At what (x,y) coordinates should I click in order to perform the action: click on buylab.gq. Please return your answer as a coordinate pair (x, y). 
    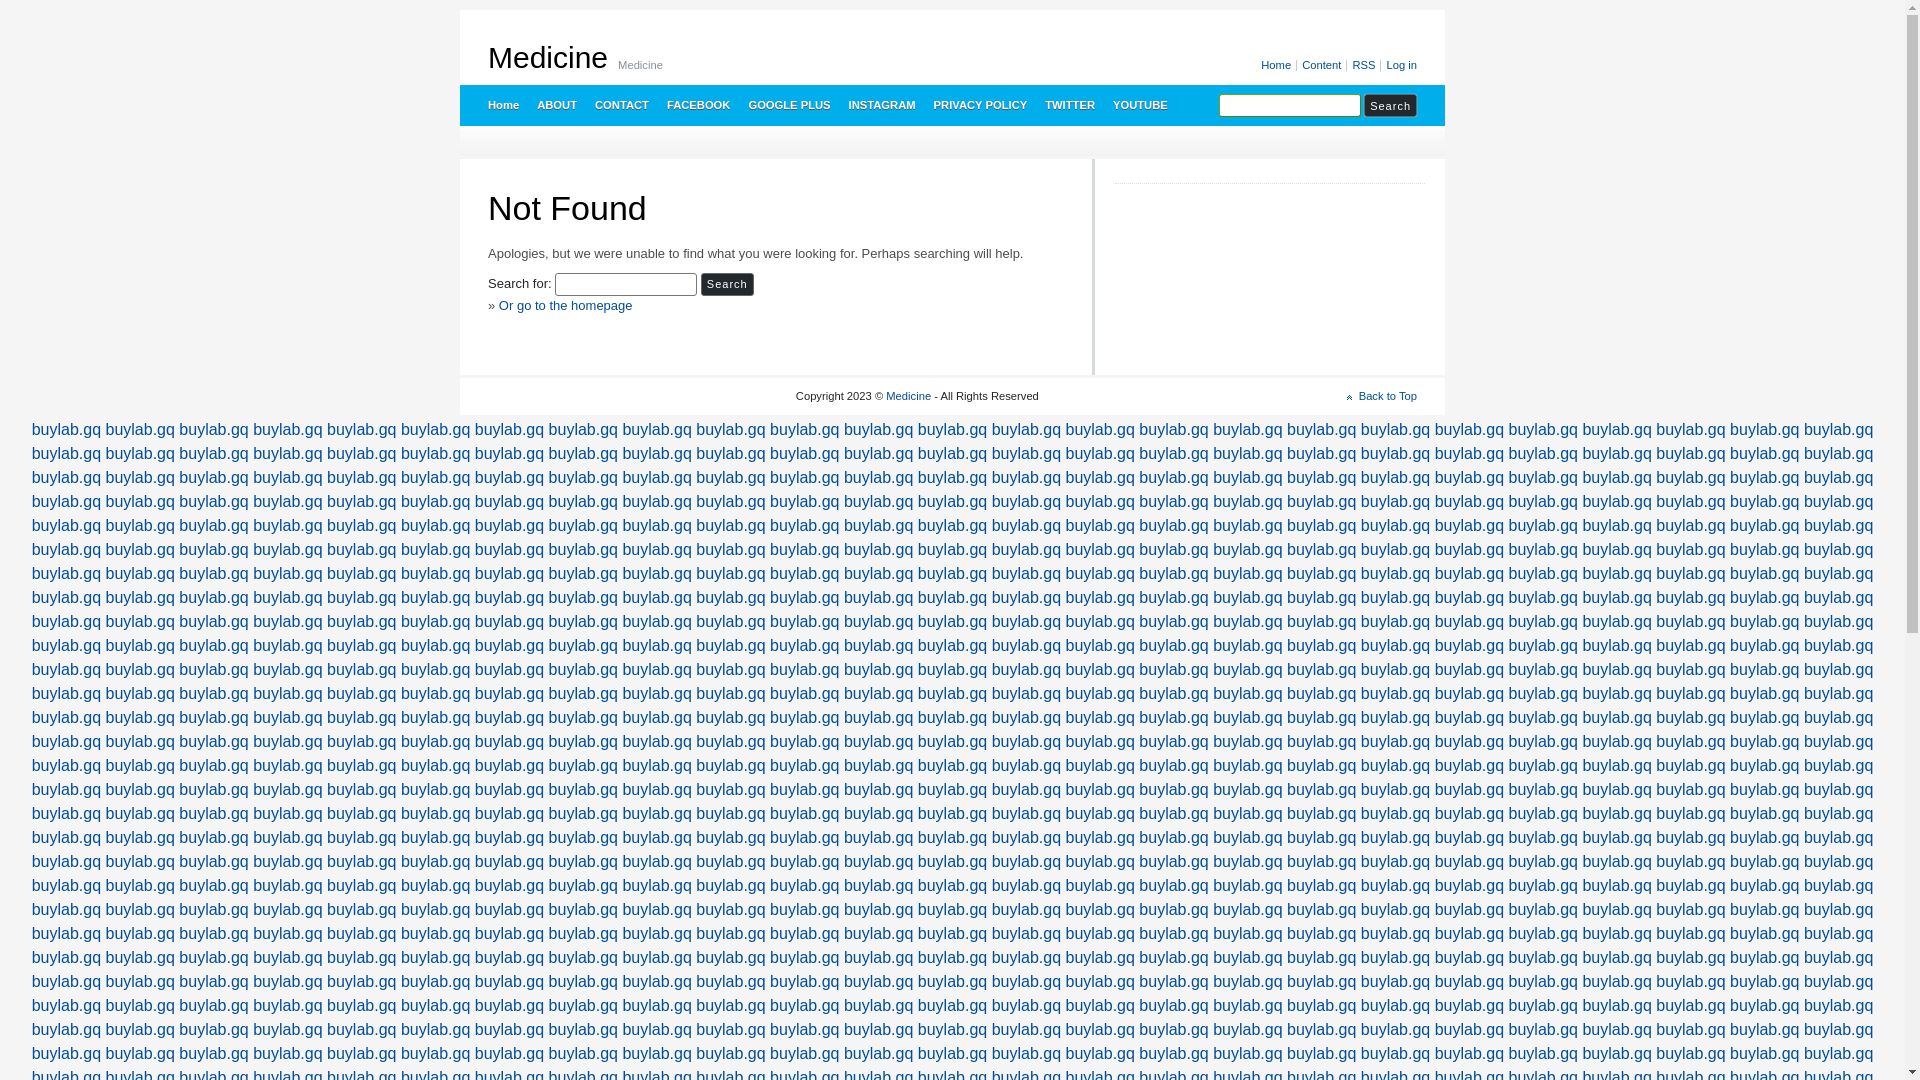
    Looking at the image, I should click on (1322, 766).